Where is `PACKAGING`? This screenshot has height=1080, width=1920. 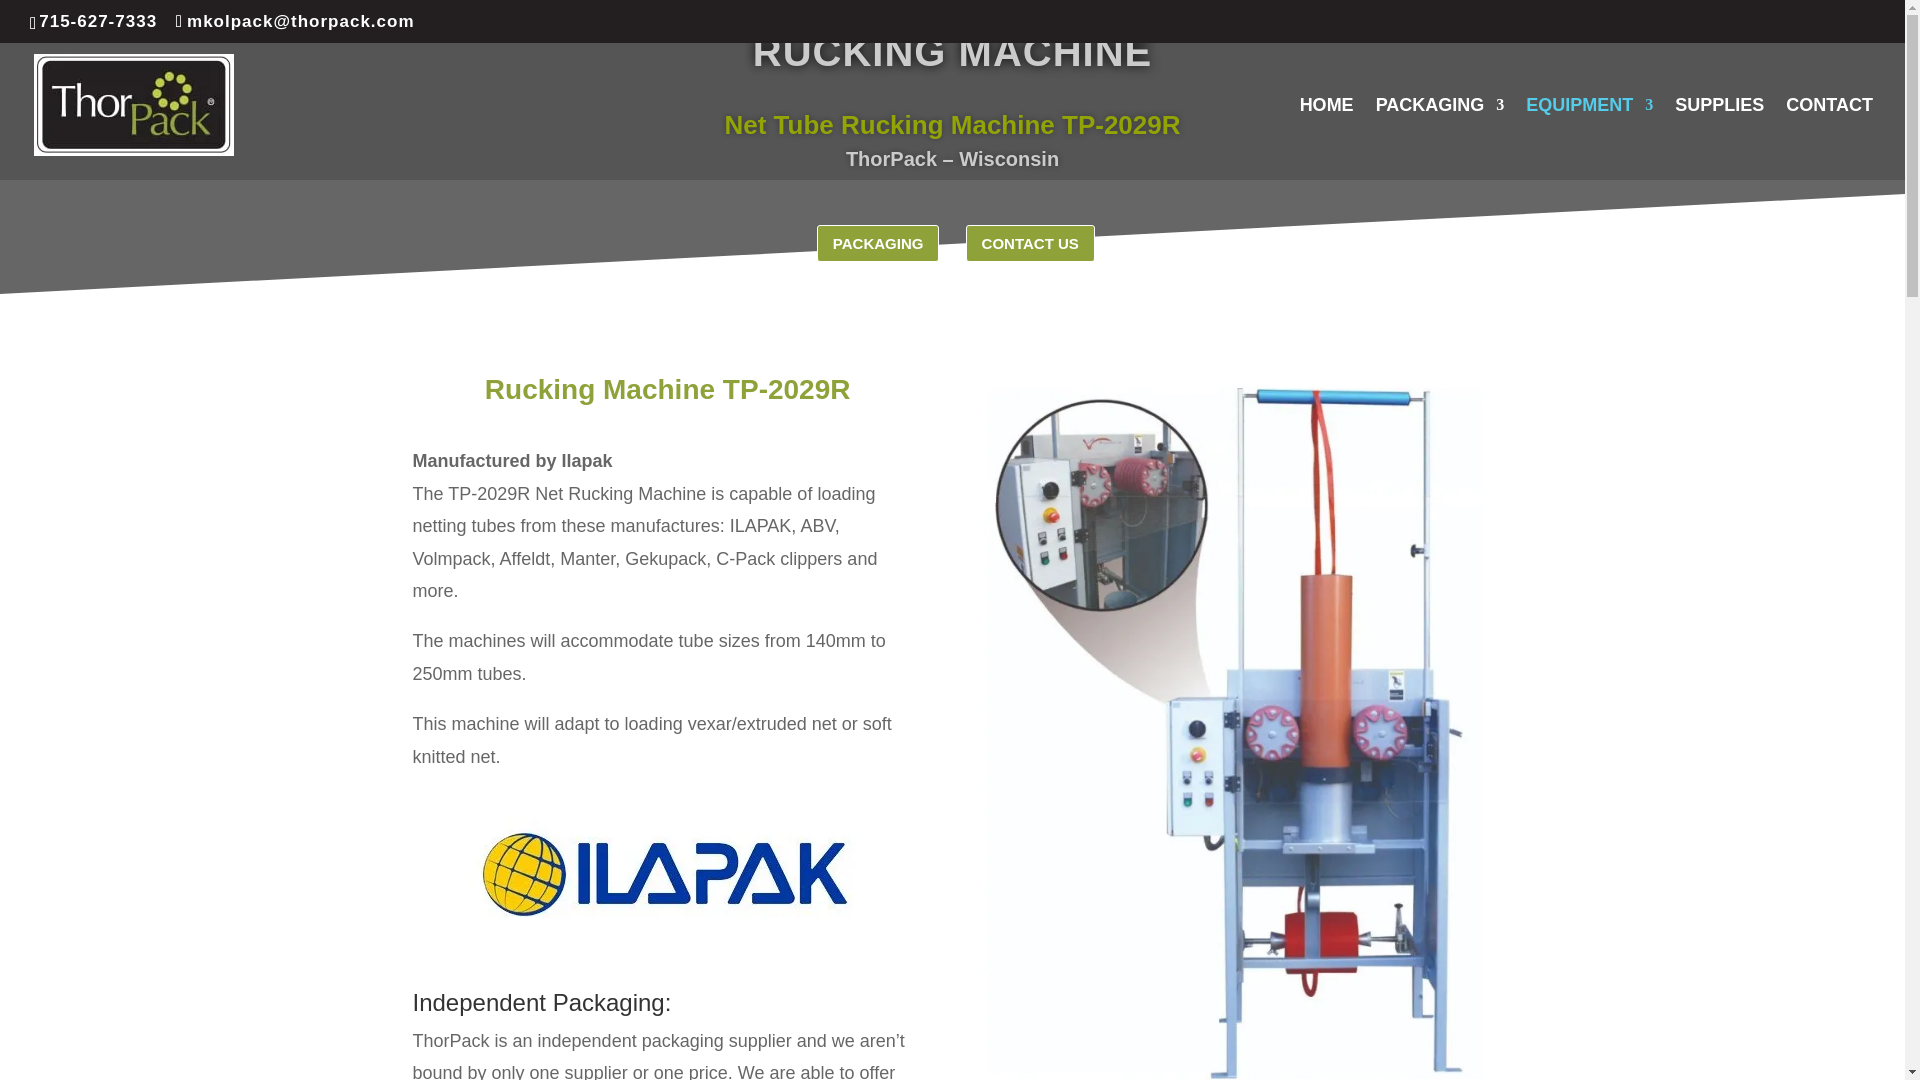
PACKAGING is located at coordinates (1440, 139).